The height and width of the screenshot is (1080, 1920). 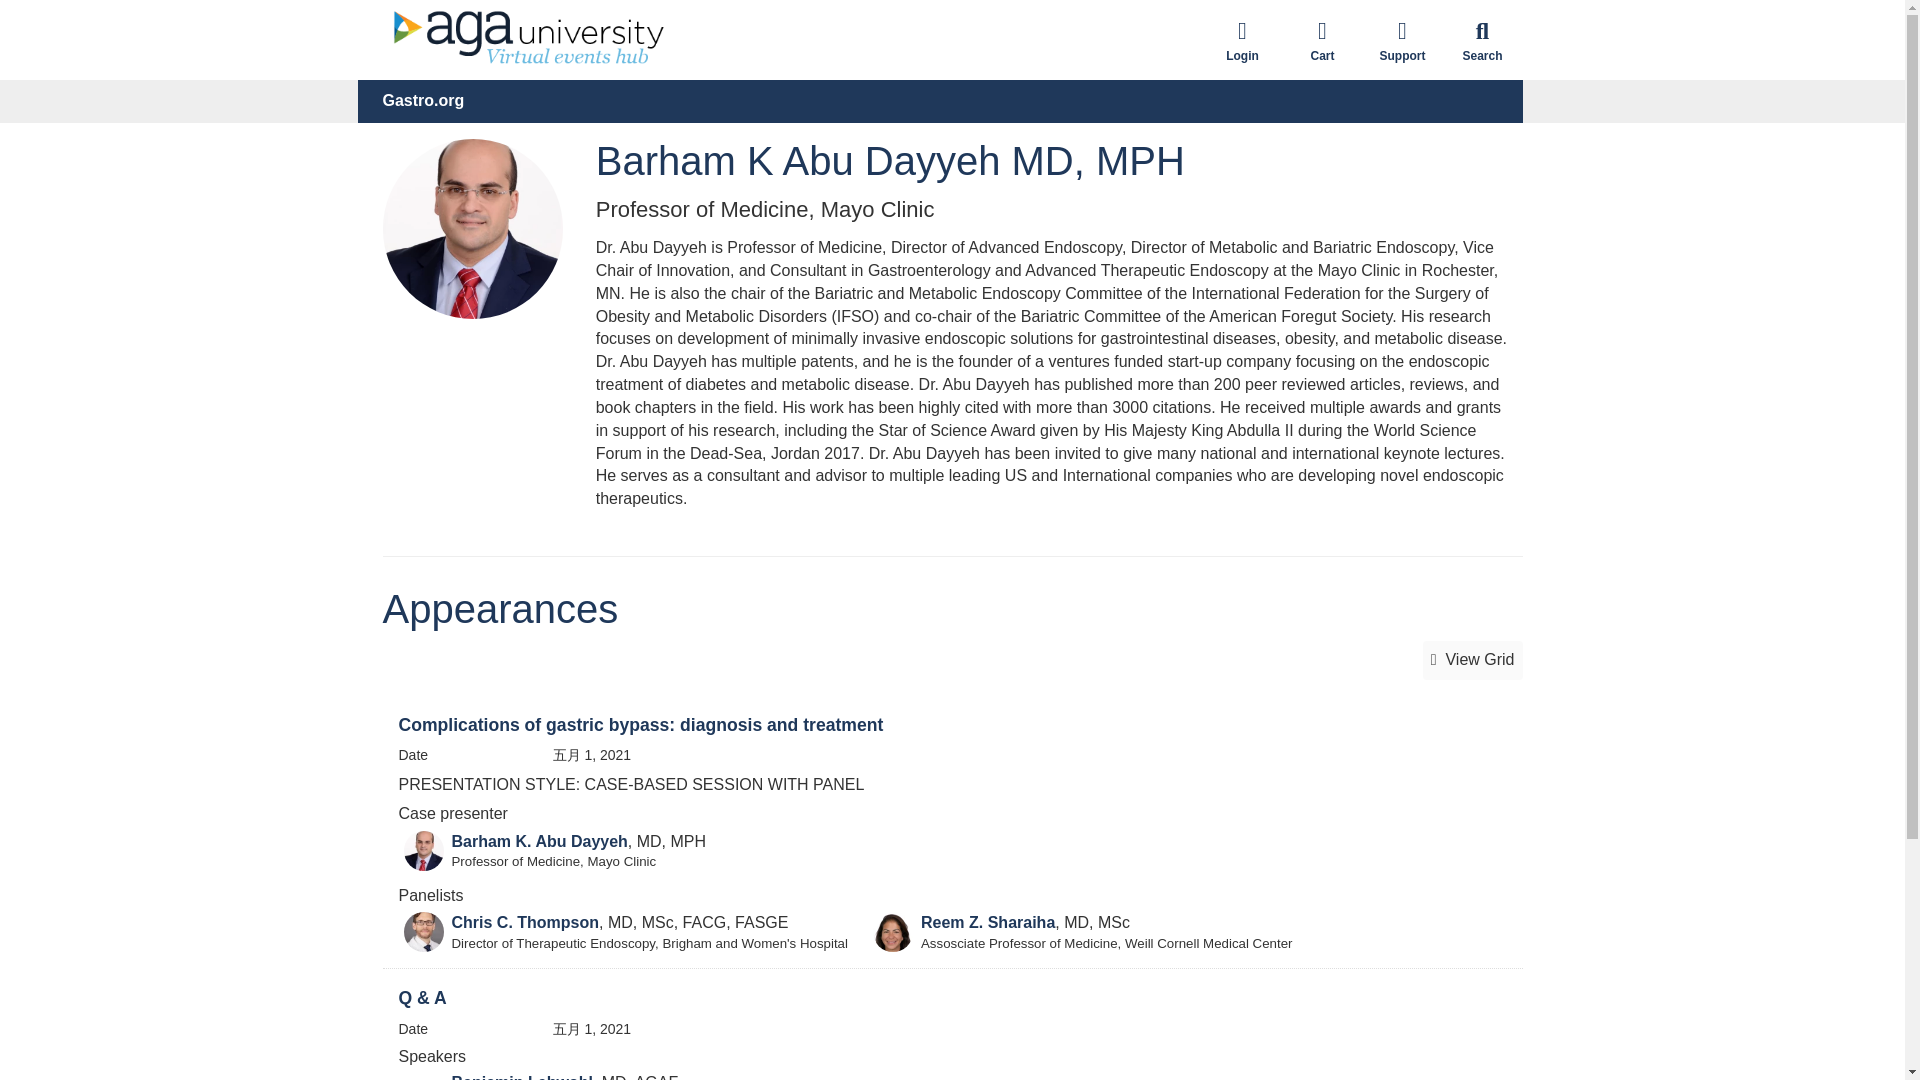 I want to click on Cart, so click(x=1322, y=40).